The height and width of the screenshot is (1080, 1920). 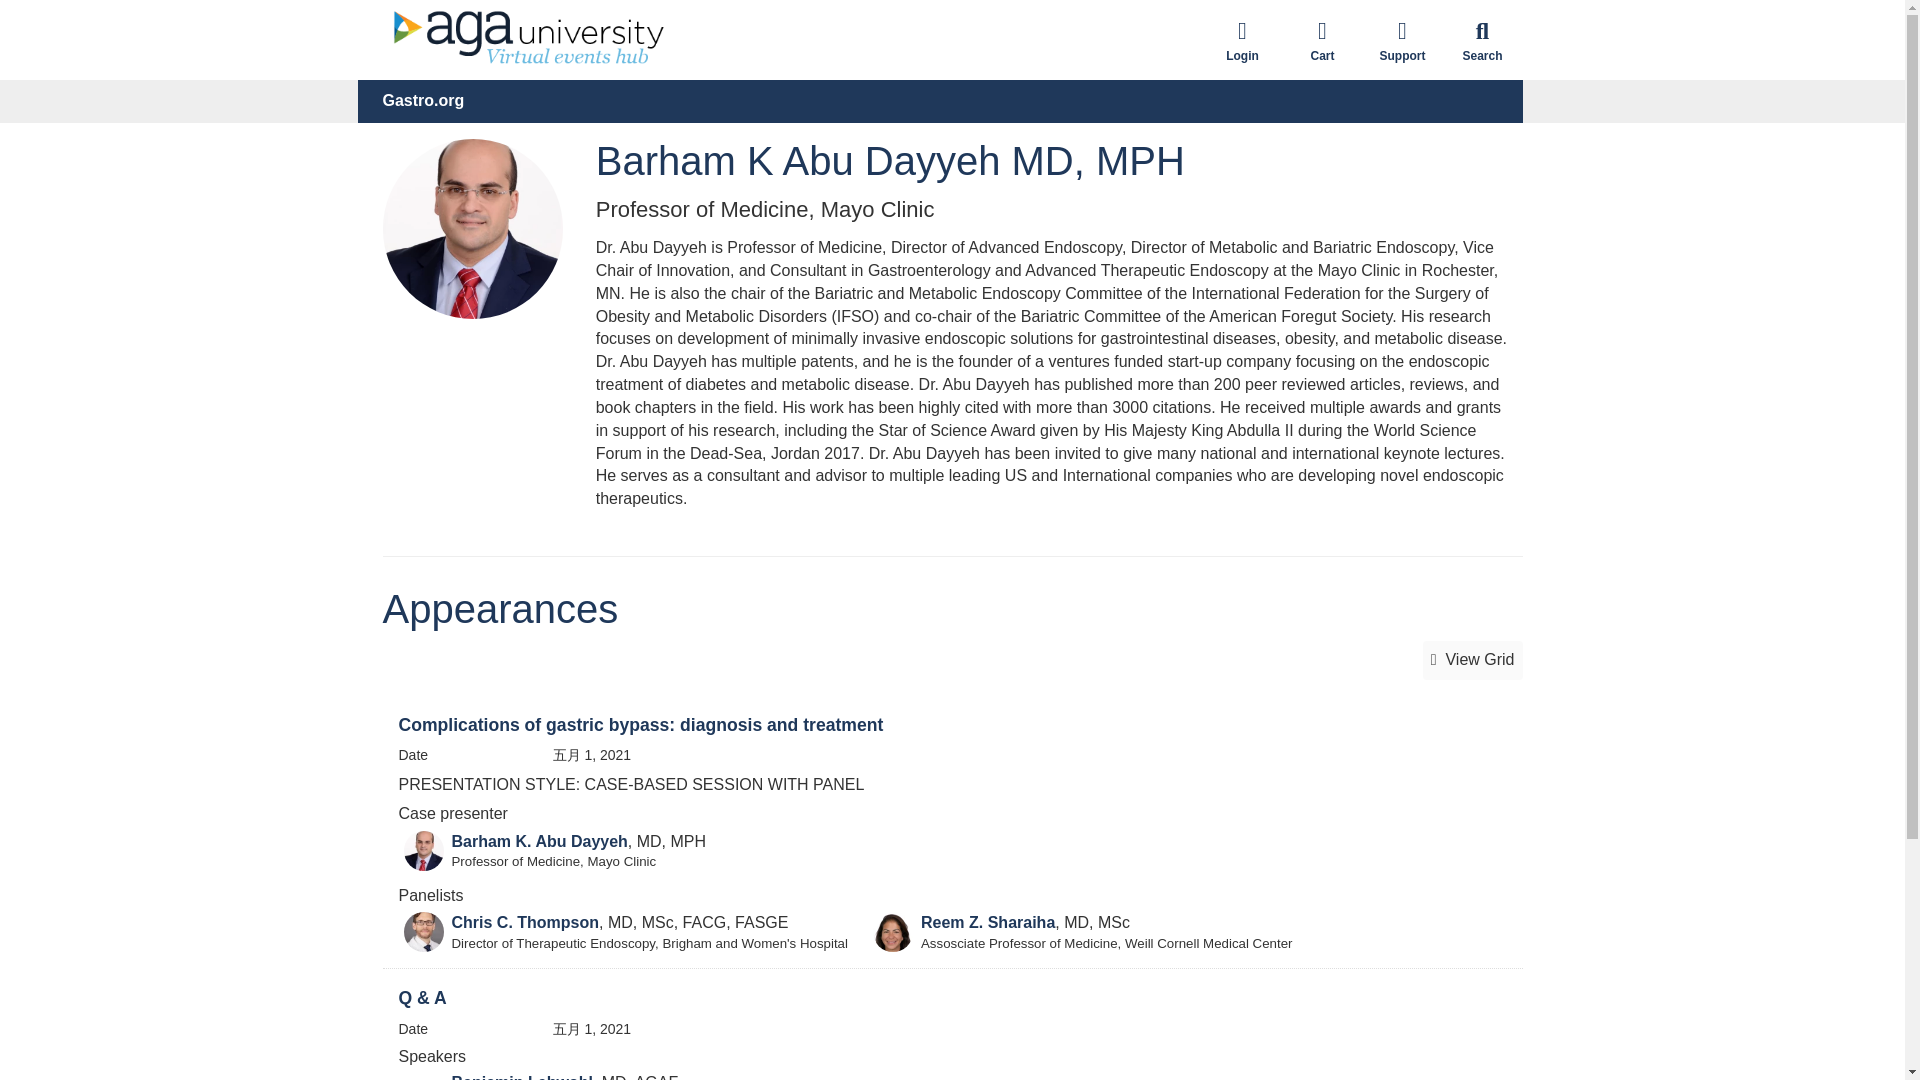 I want to click on Cart, so click(x=1322, y=40).